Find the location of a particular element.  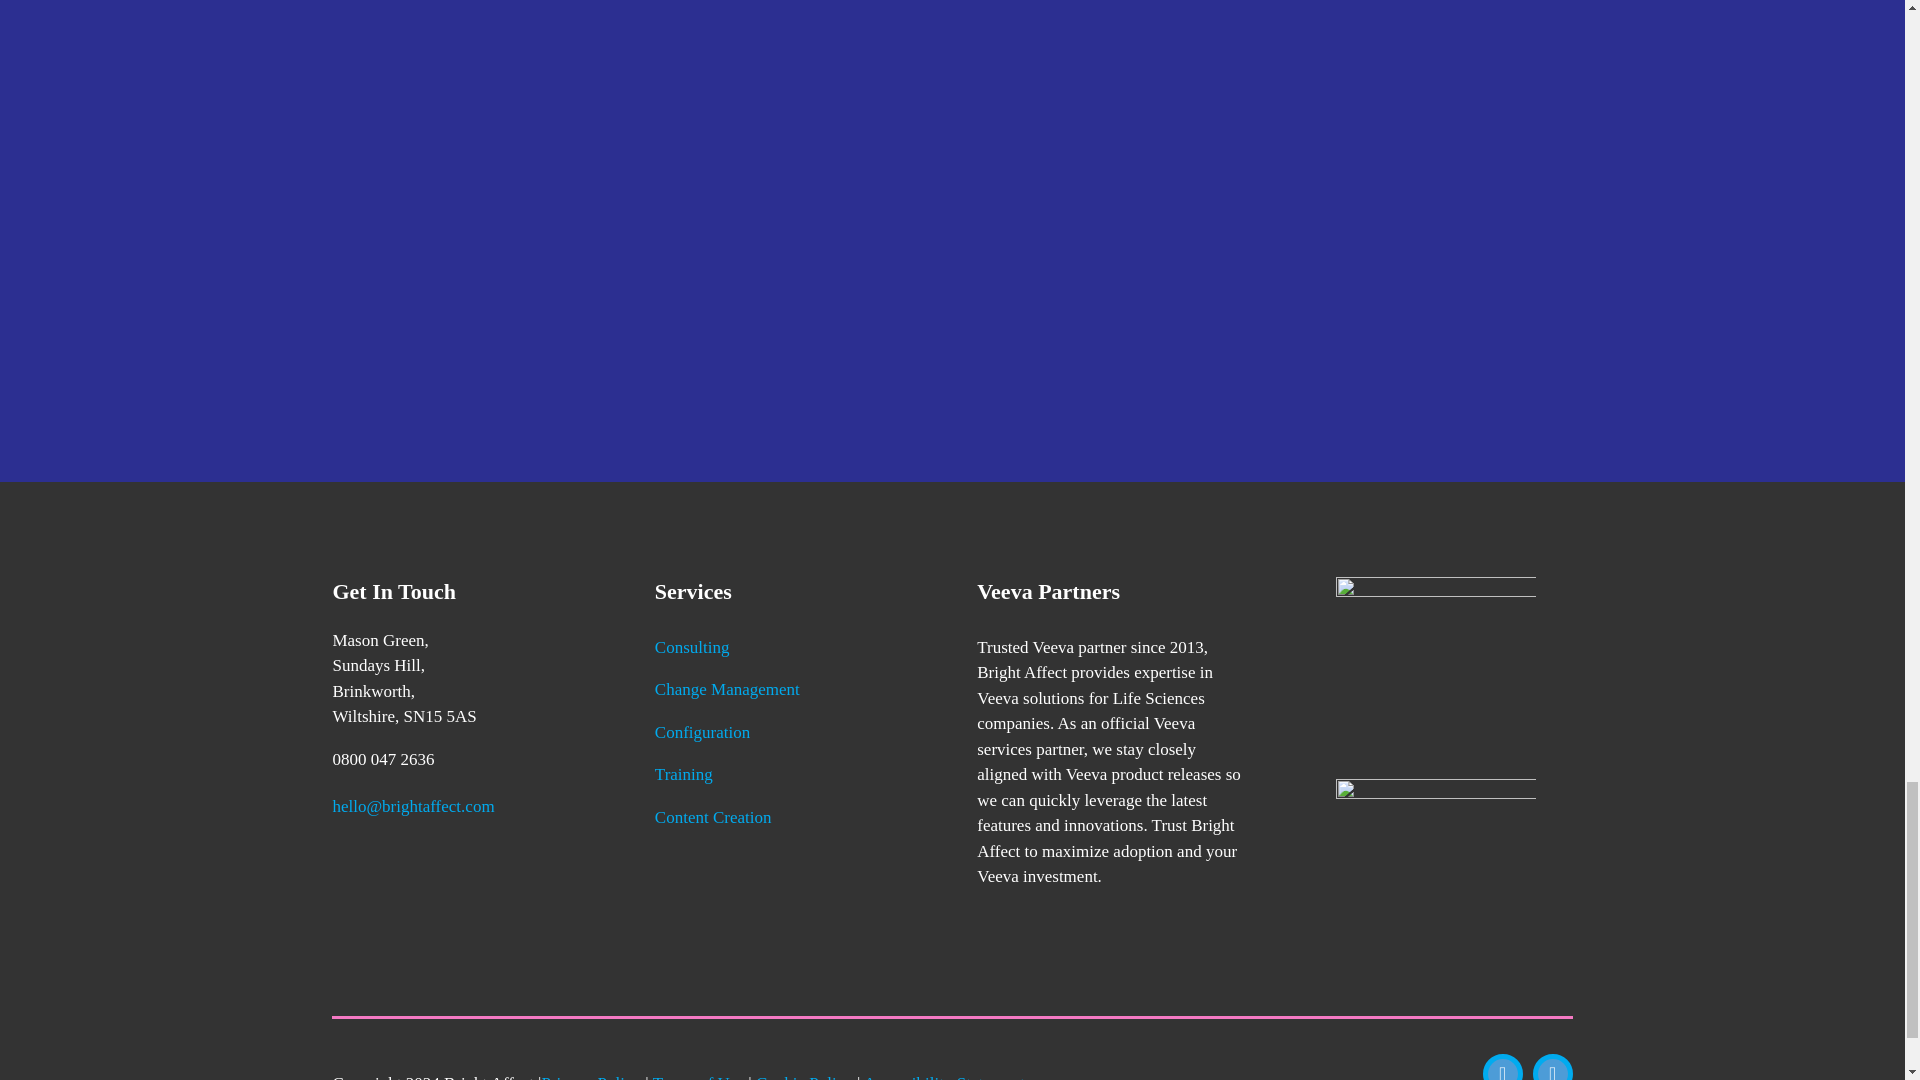

X is located at coordinates (1502, 1067).